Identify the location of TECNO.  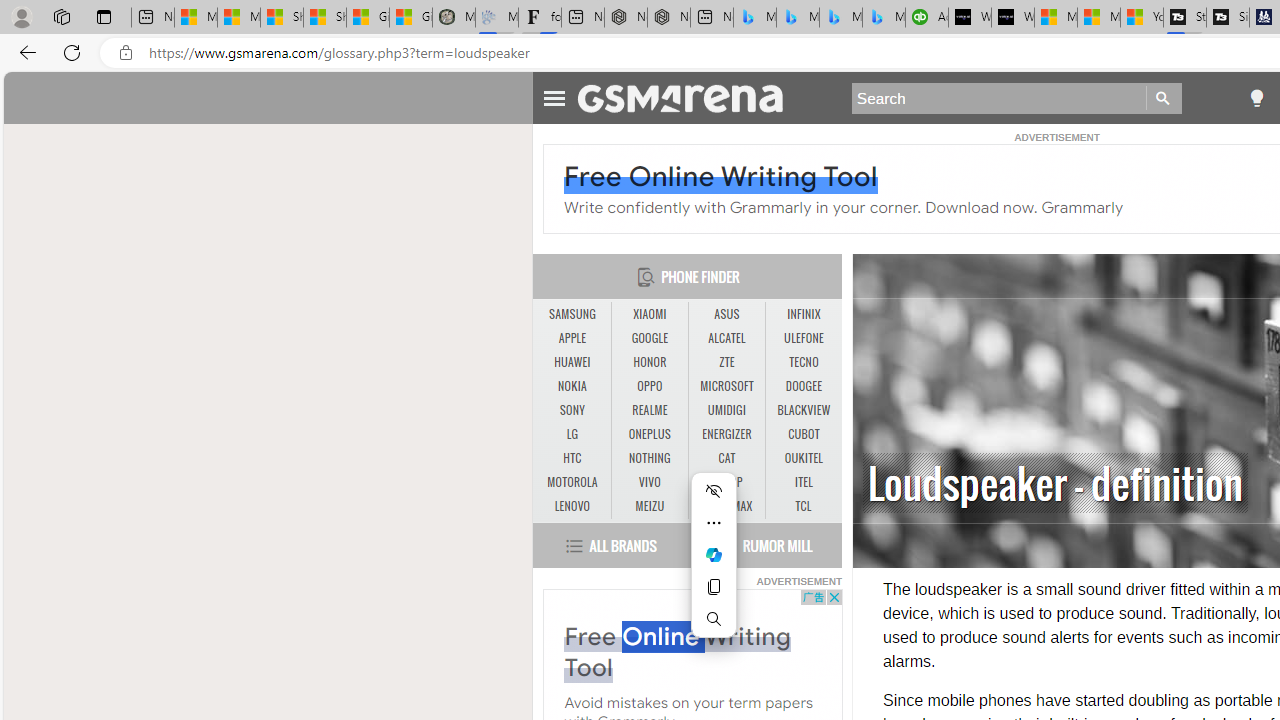
(804, 362).